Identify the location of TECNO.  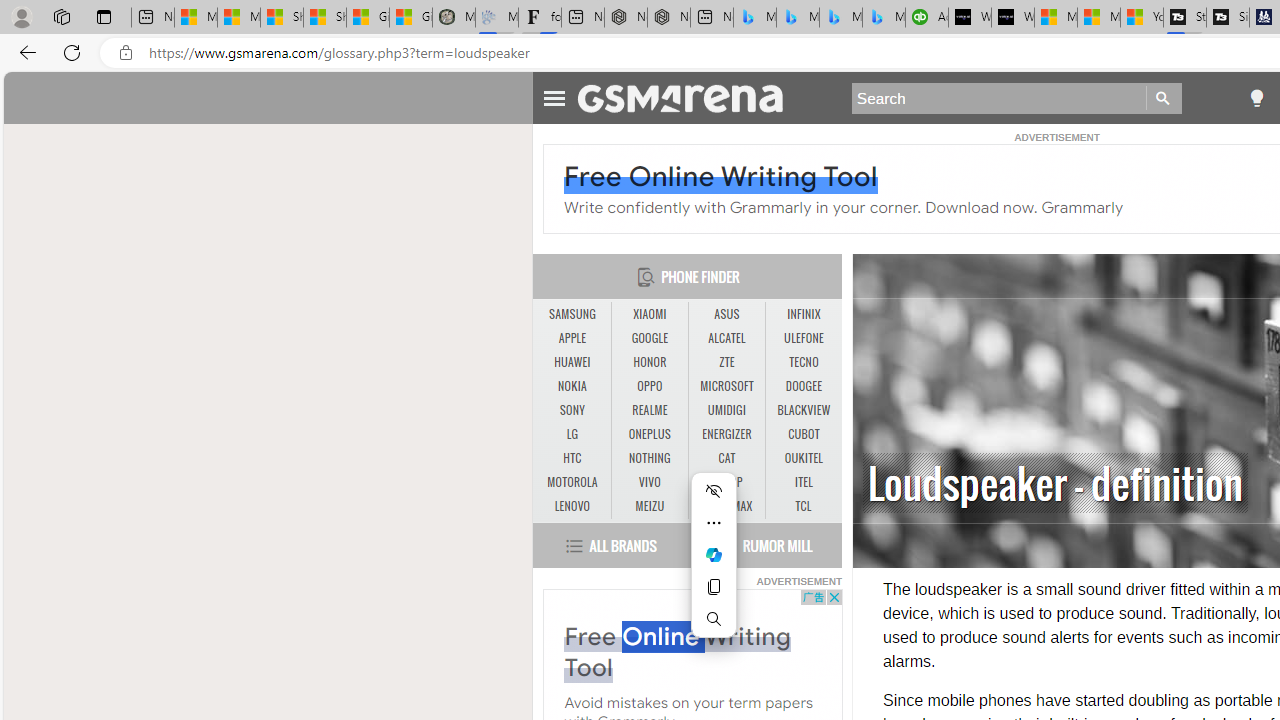
(804, 362).